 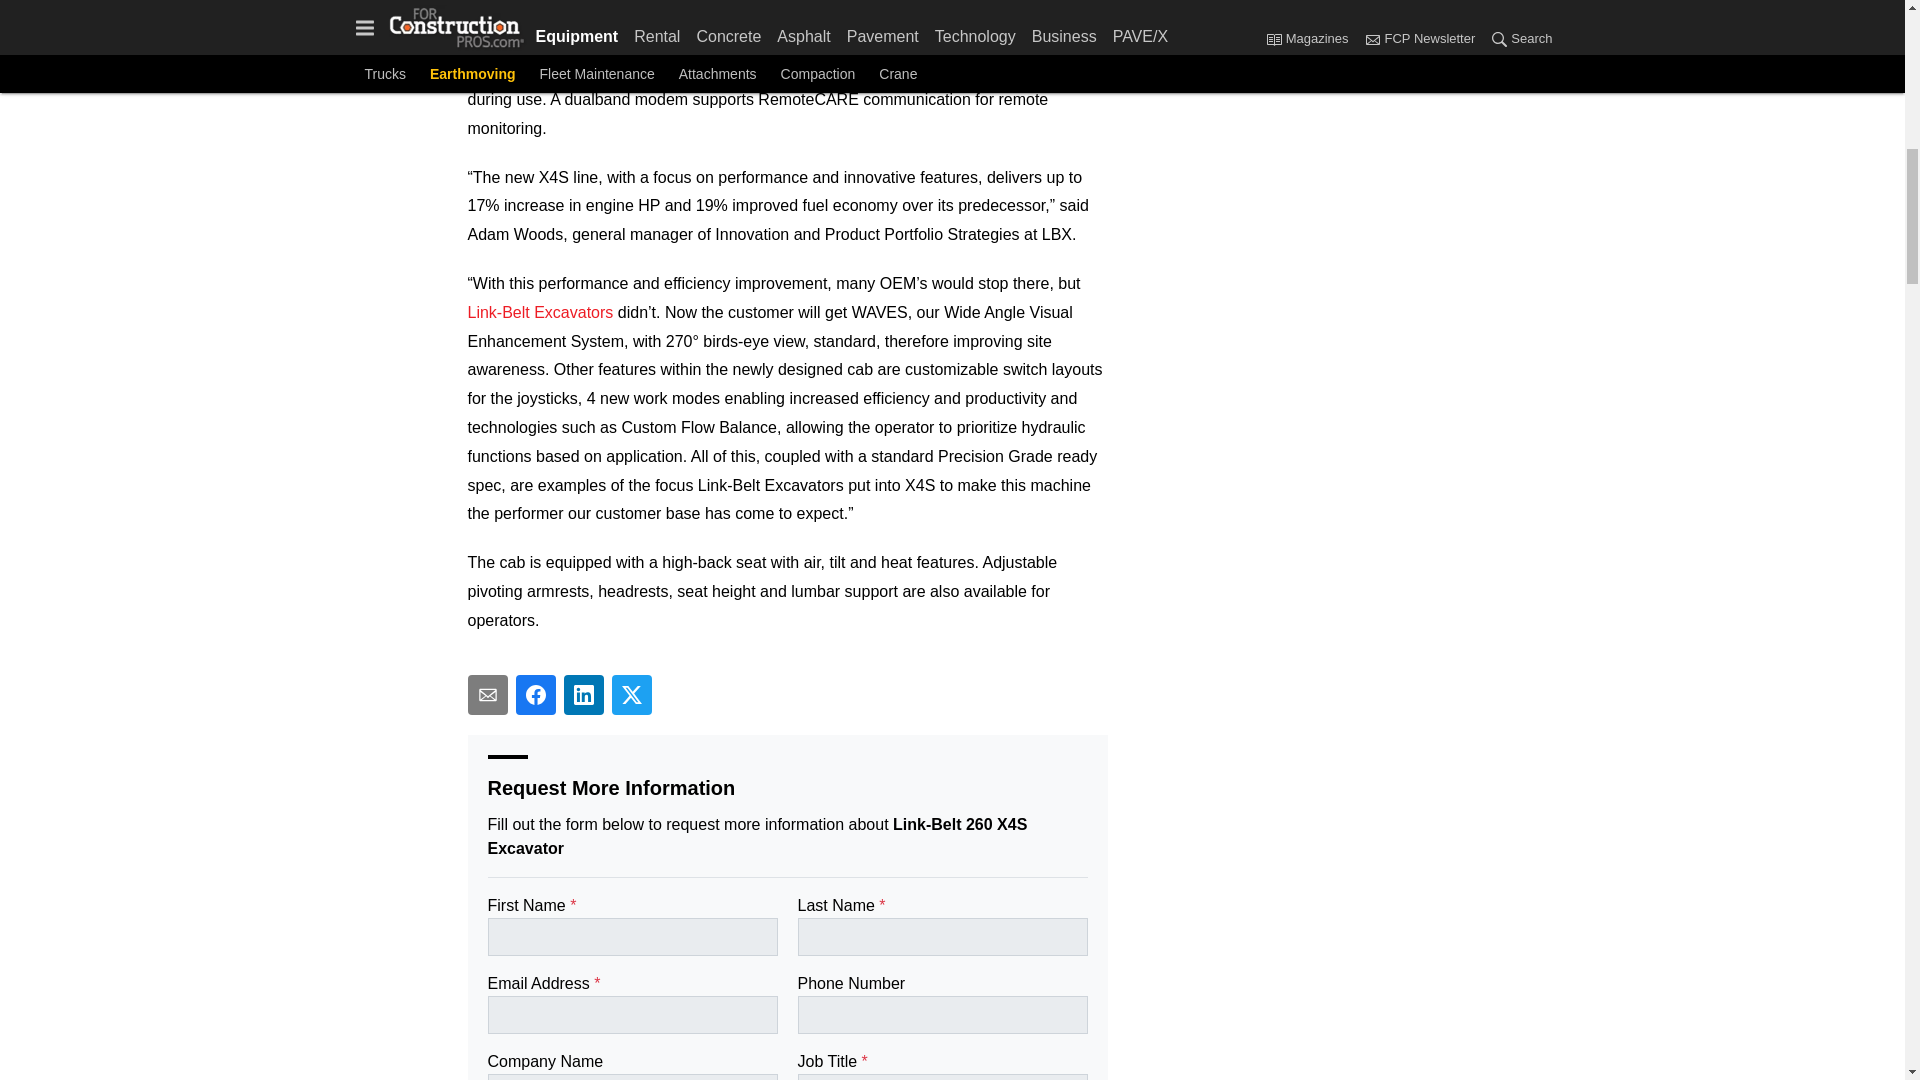 What do you see at coordinates (584, 694) in the screenshot?
I see `Share To linkedin` at bounding box center [584, 694].